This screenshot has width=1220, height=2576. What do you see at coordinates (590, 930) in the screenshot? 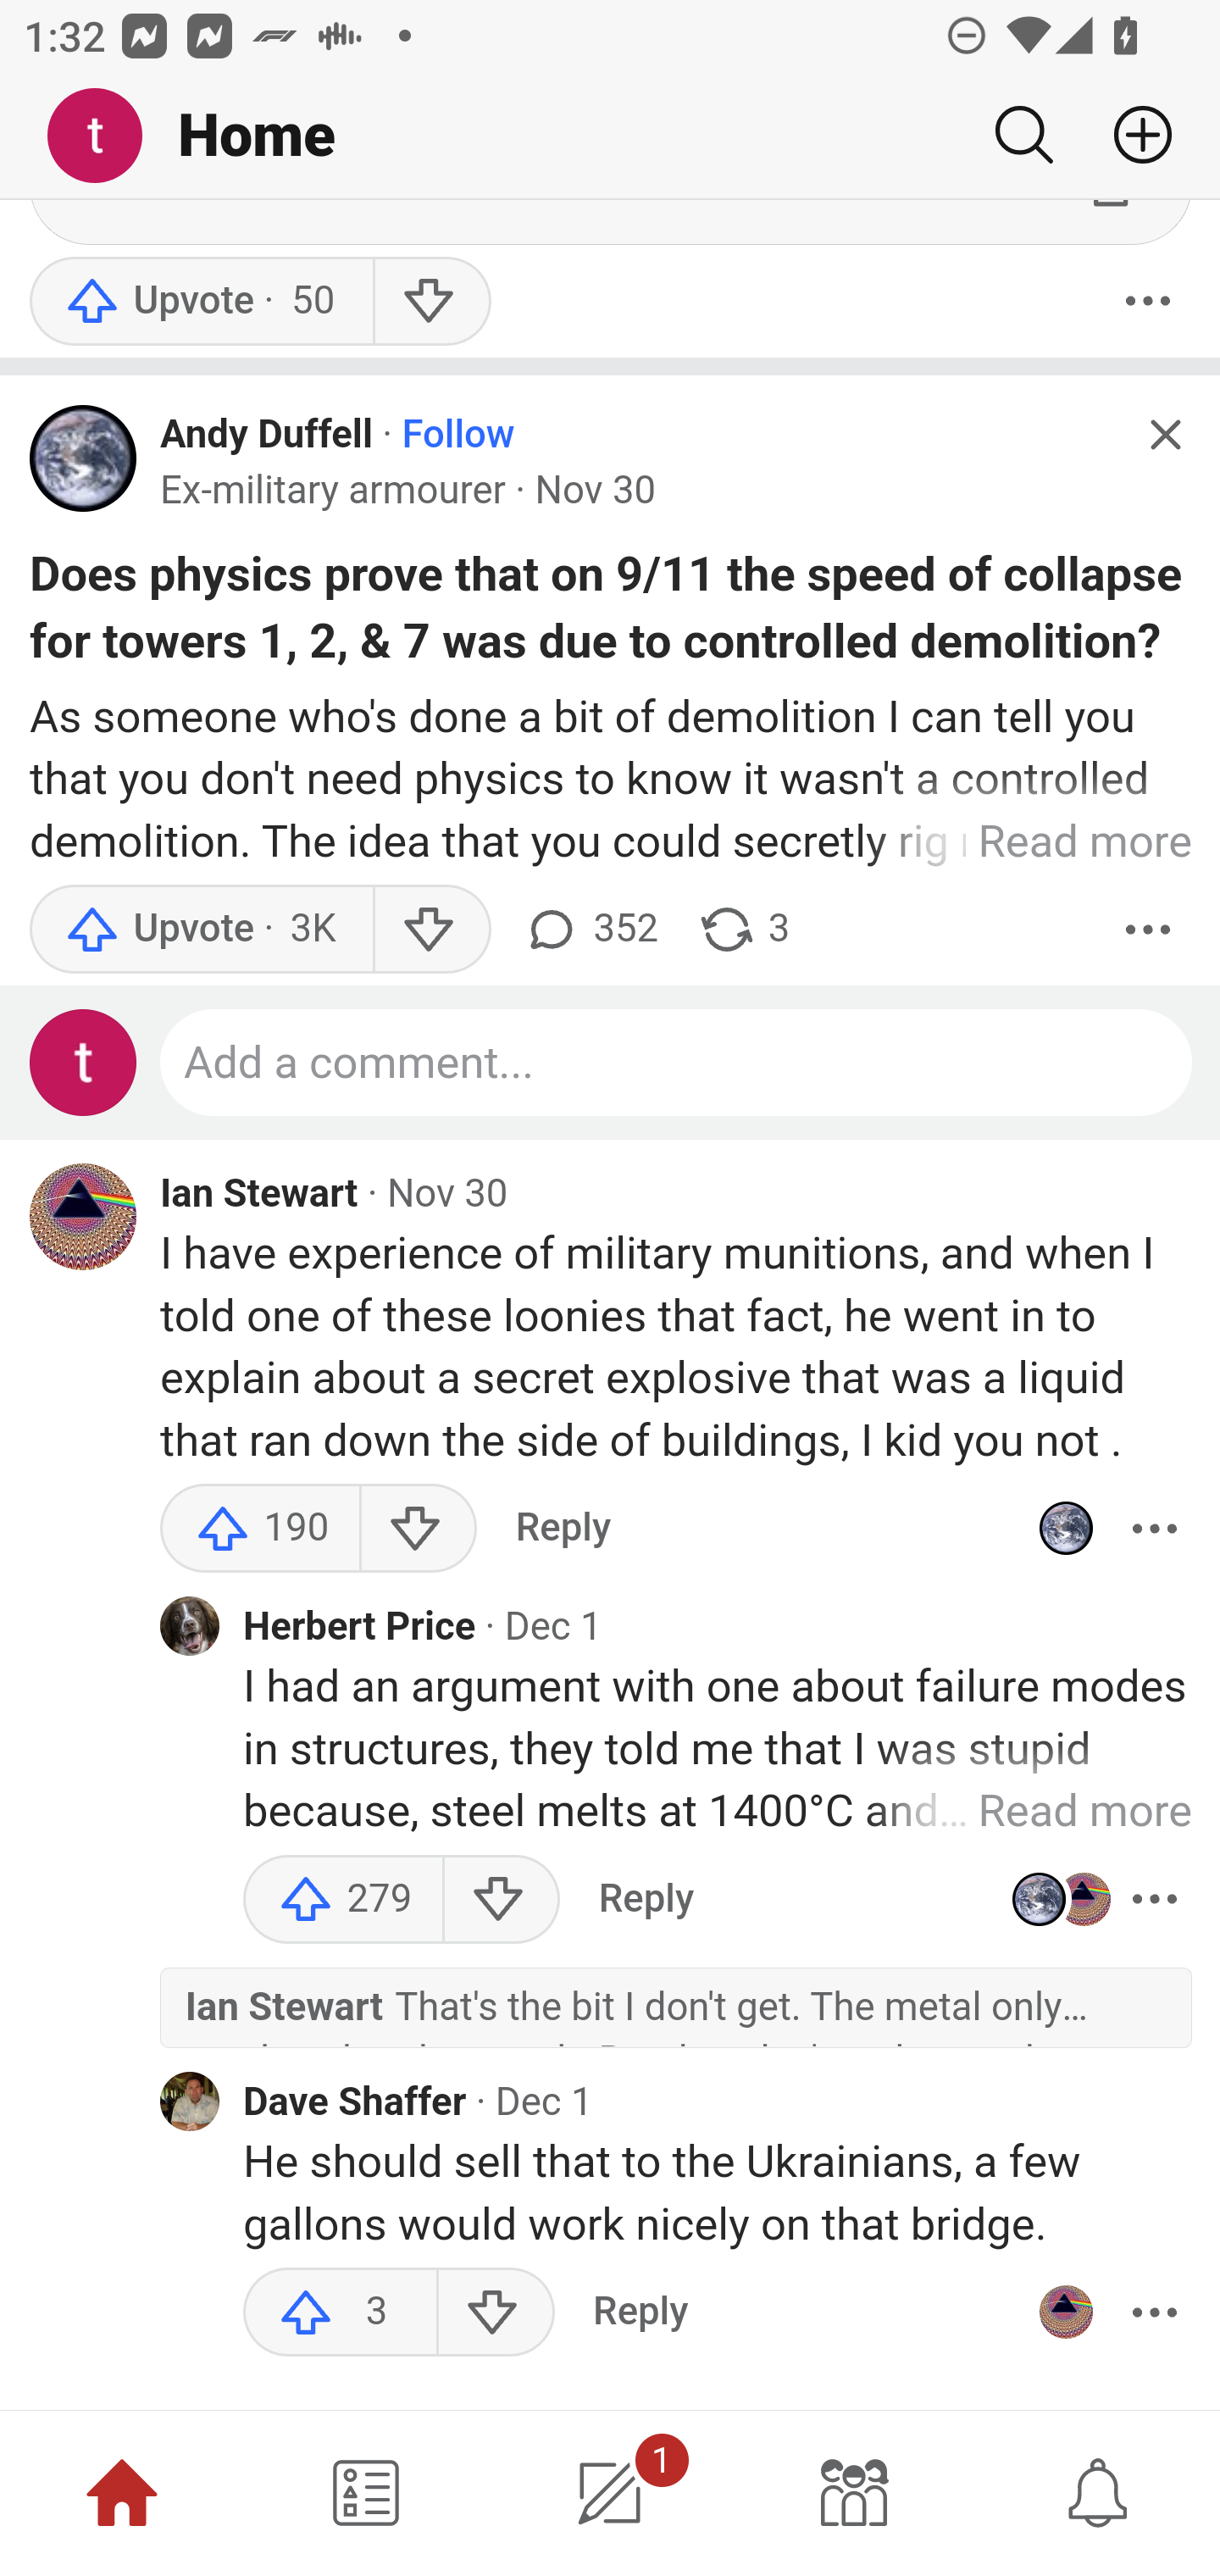
I see `352 comments` at bounding box center [590, 930].